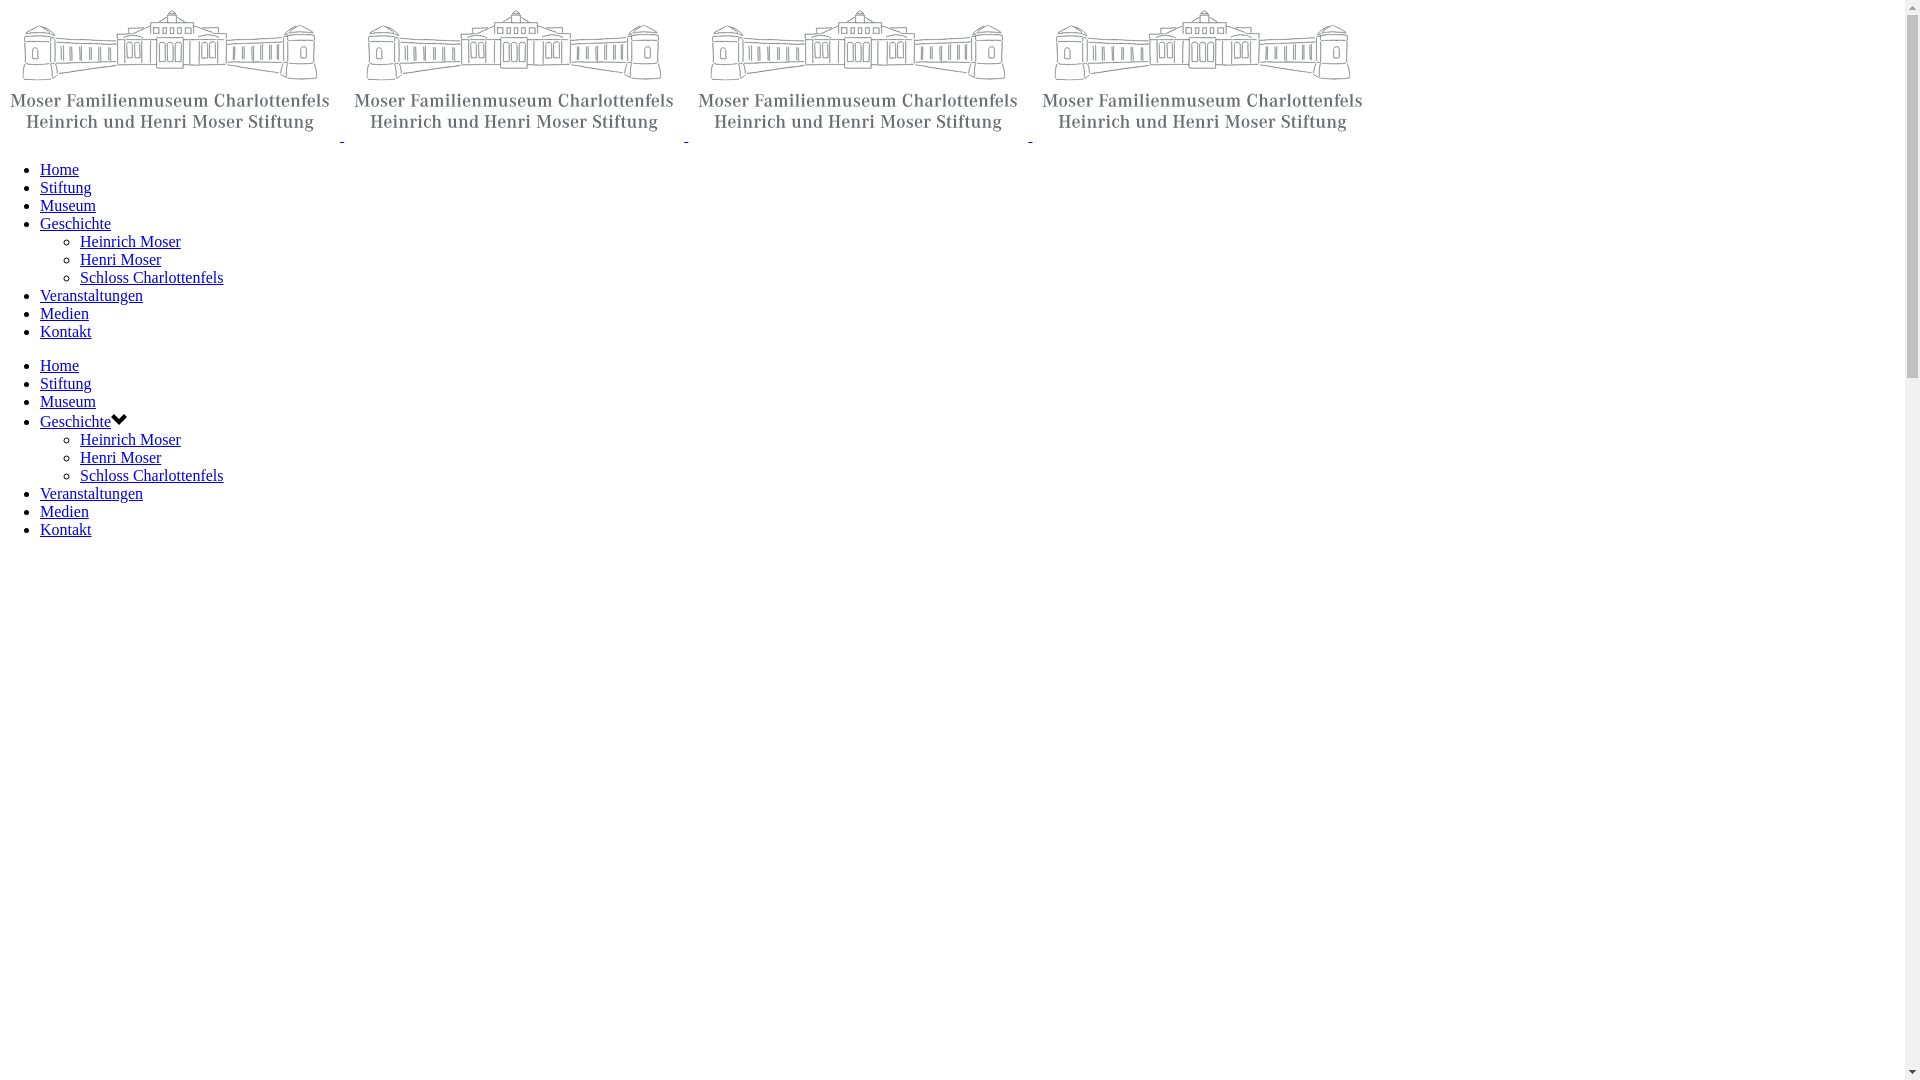 Image resolution: width=1920 pixels, height=1080 pixels. Describe the element at coordinates (686, 136) in the screenshot. I see `Moser Familienmuseum Charlottenfels` at that location.